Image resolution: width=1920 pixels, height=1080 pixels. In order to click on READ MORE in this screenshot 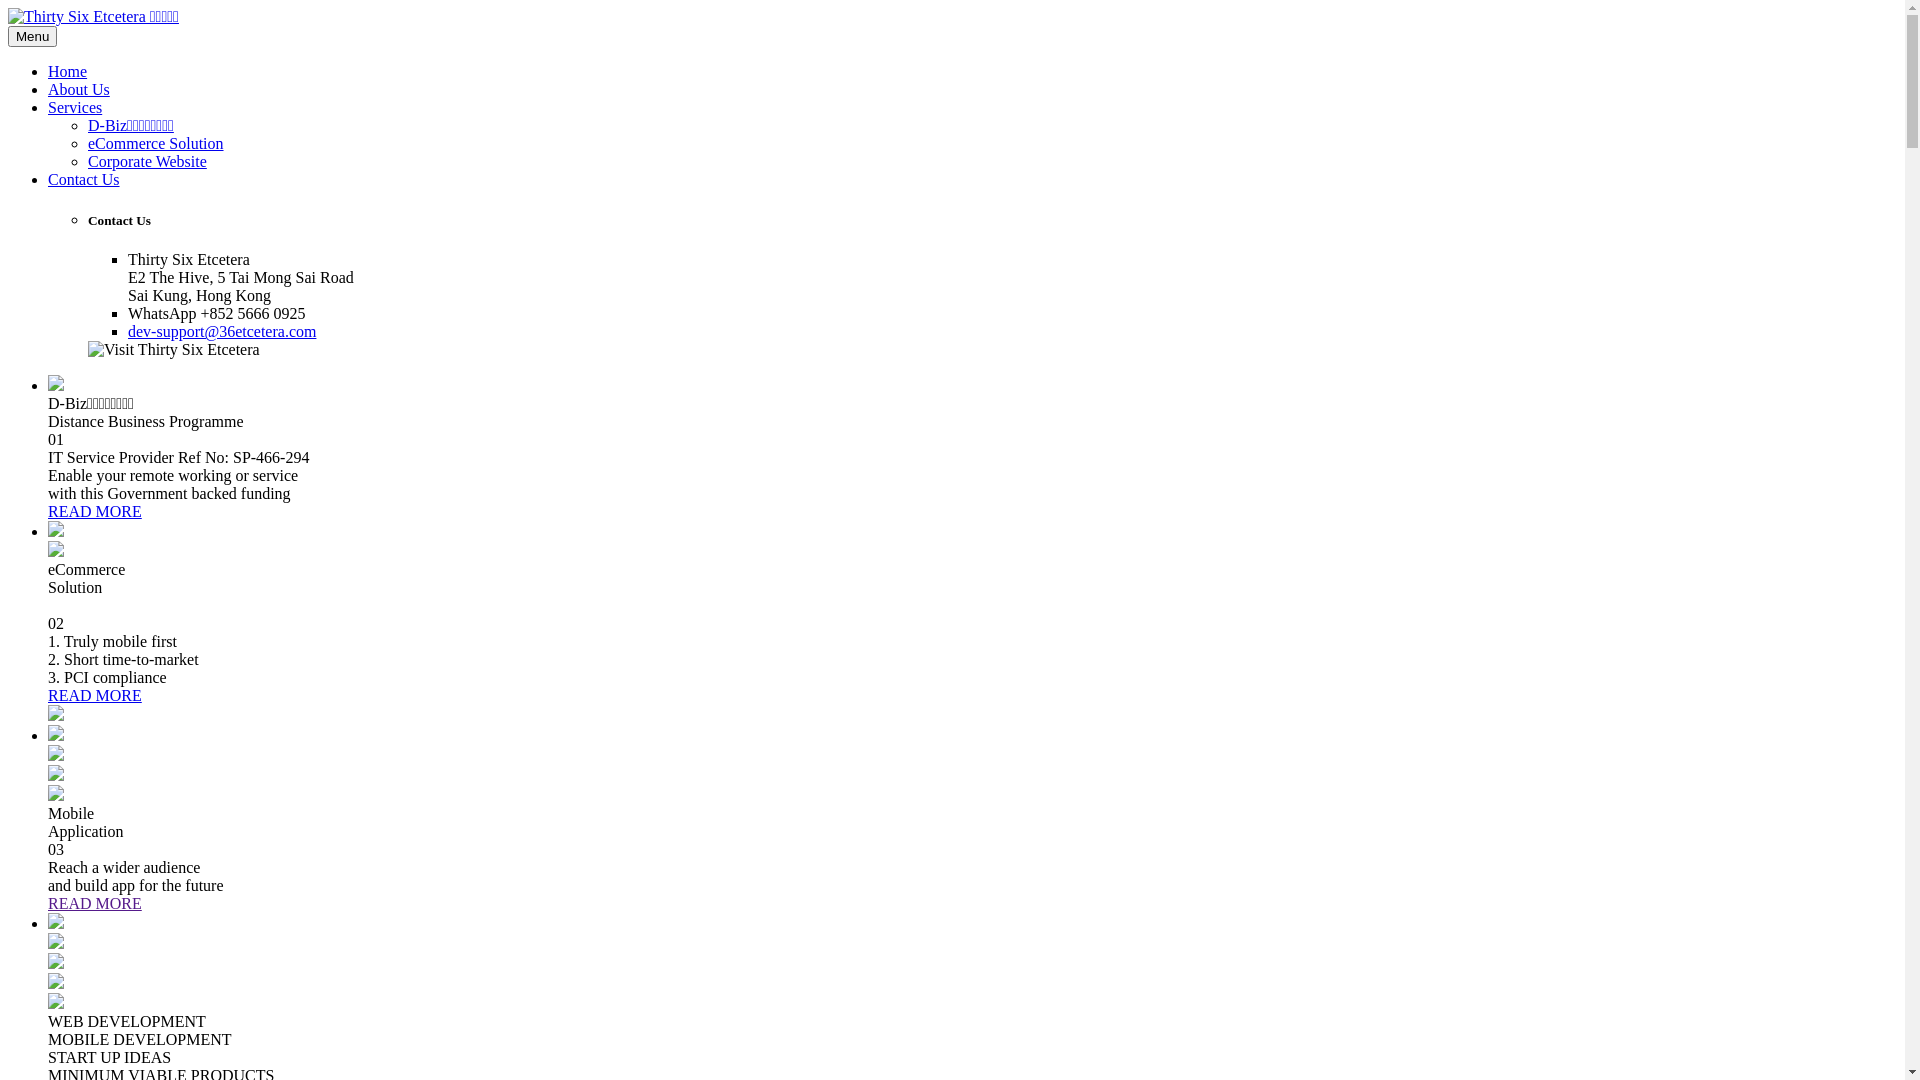, I will do `click(95, 904)`.